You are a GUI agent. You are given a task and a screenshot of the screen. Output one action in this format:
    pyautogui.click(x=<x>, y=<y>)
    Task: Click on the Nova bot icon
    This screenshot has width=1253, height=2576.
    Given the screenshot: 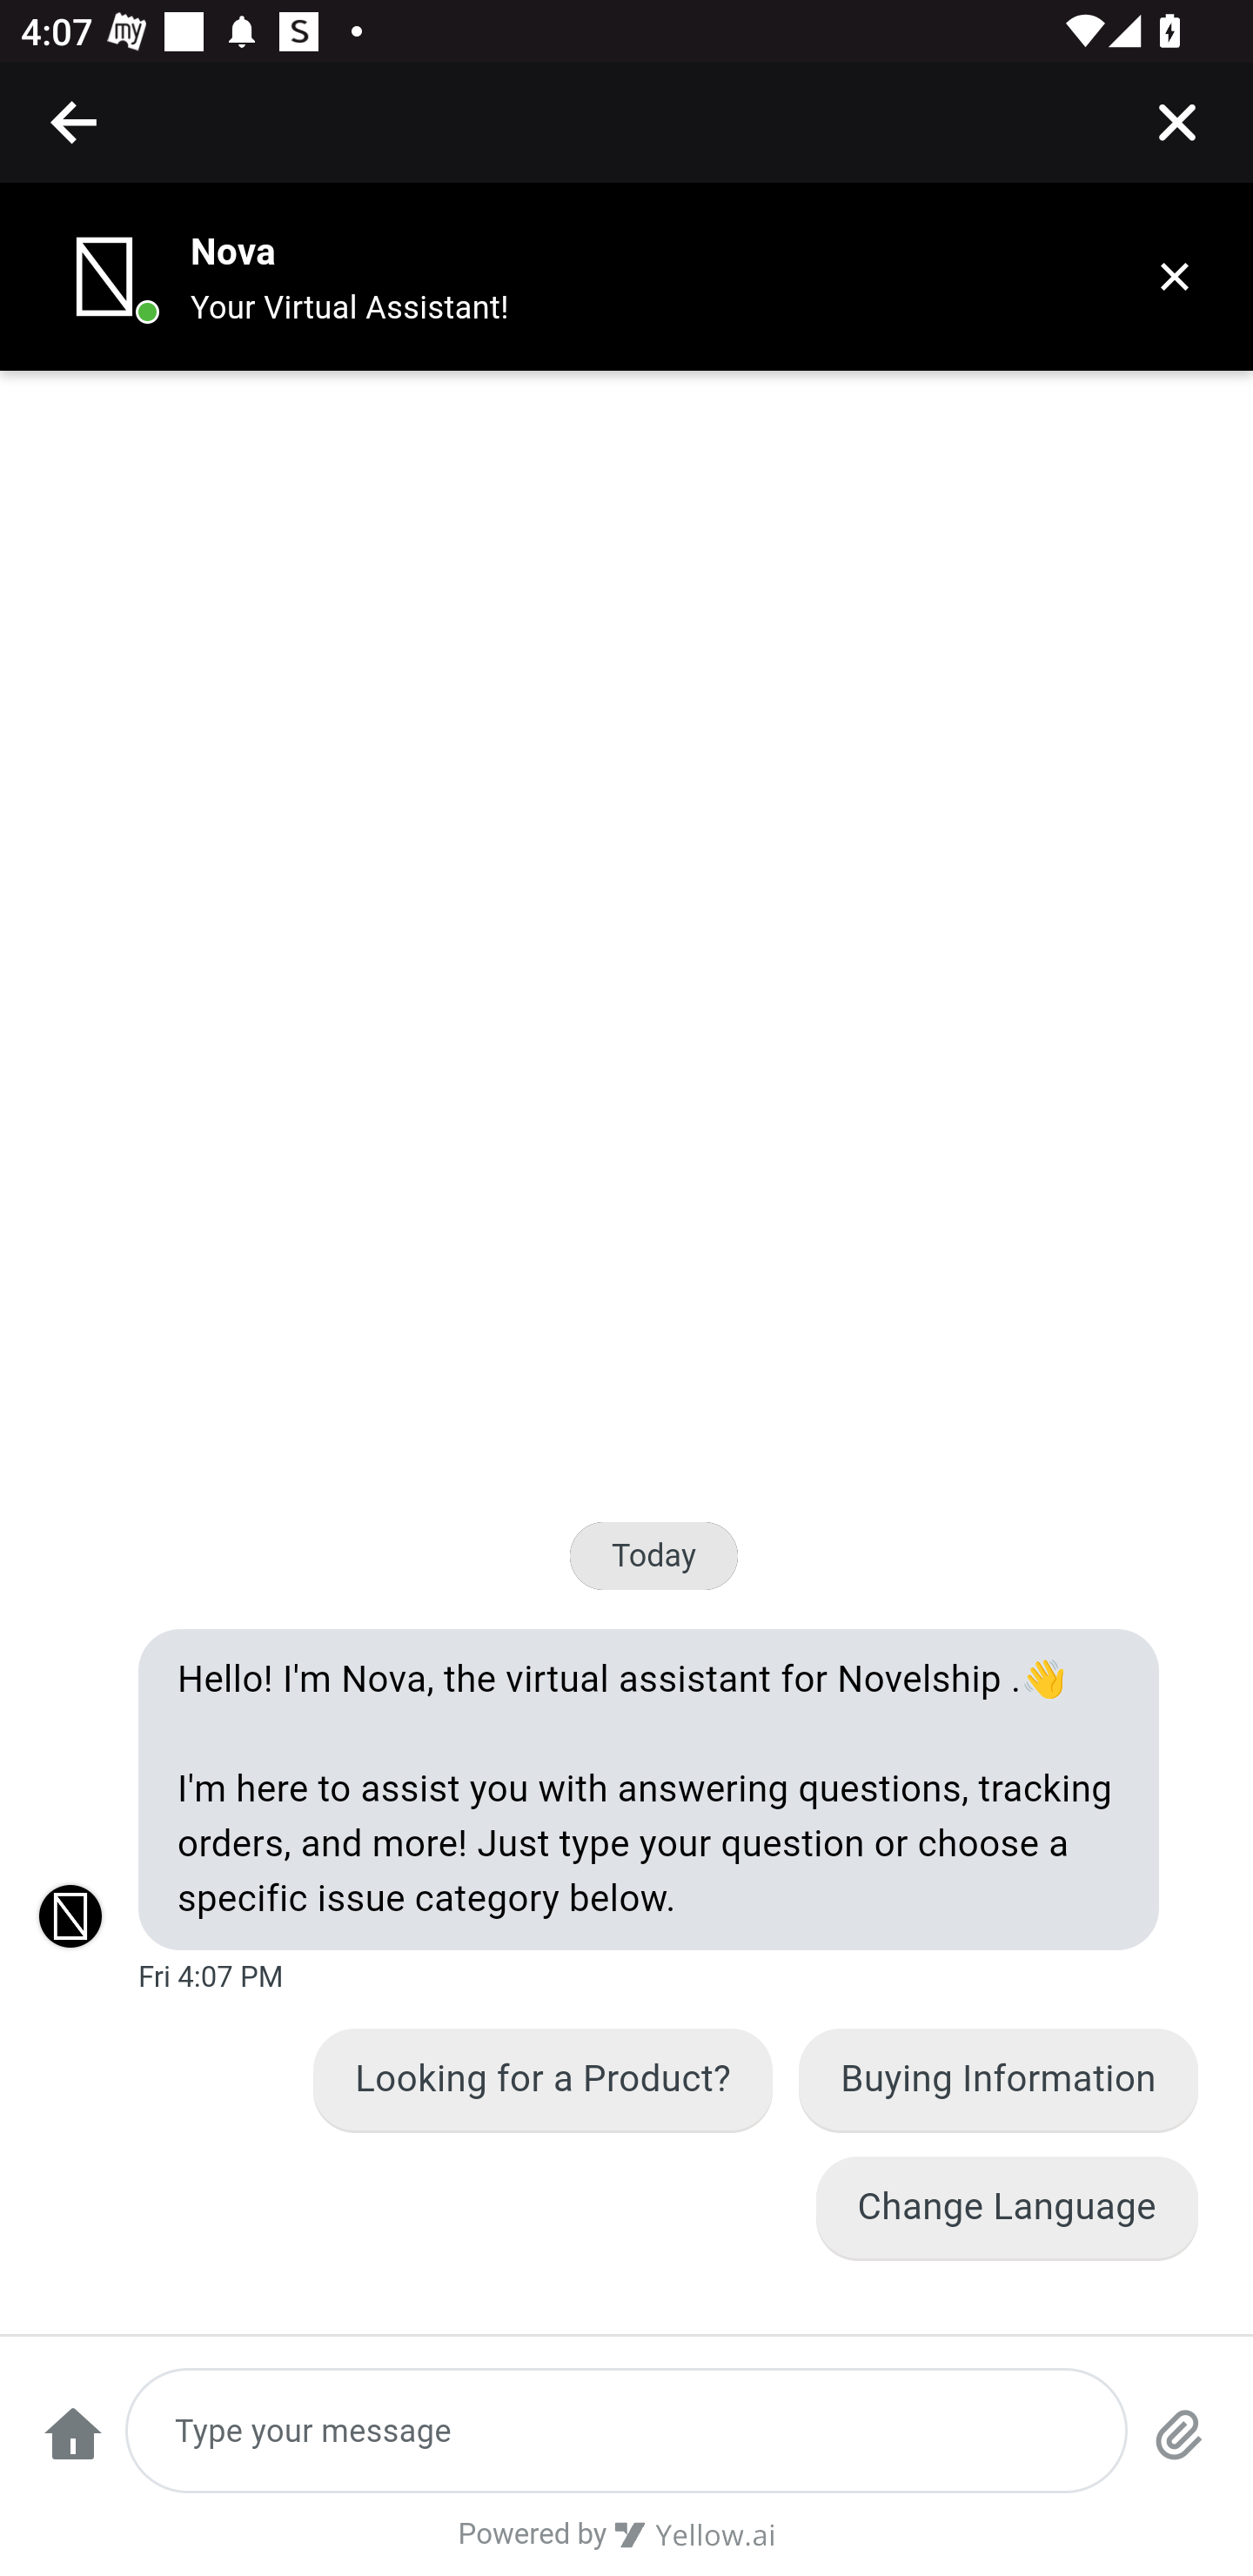 What is the action you would take?
    pyautogui.click(x=104, y=277)
    